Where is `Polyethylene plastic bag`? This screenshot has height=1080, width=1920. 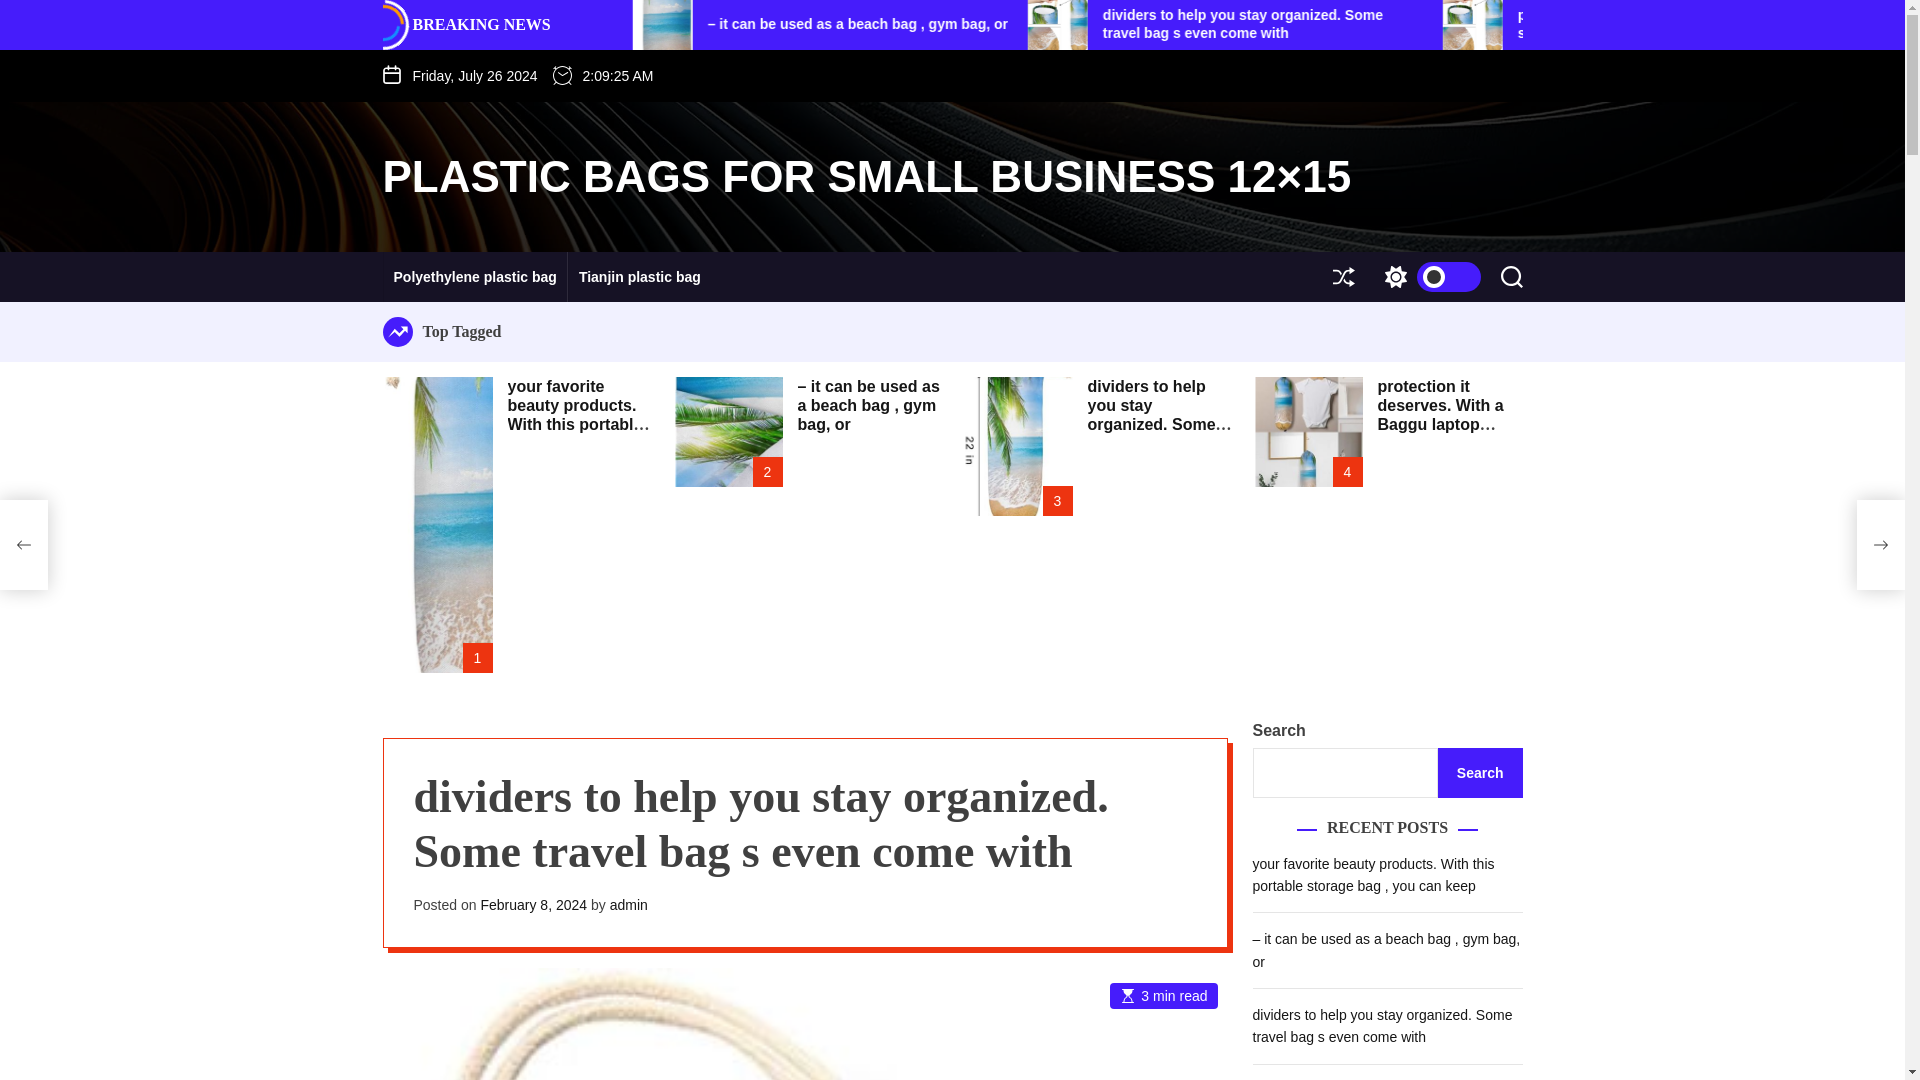
Polyethylene plastic bag is located at coordinates (474, 276).